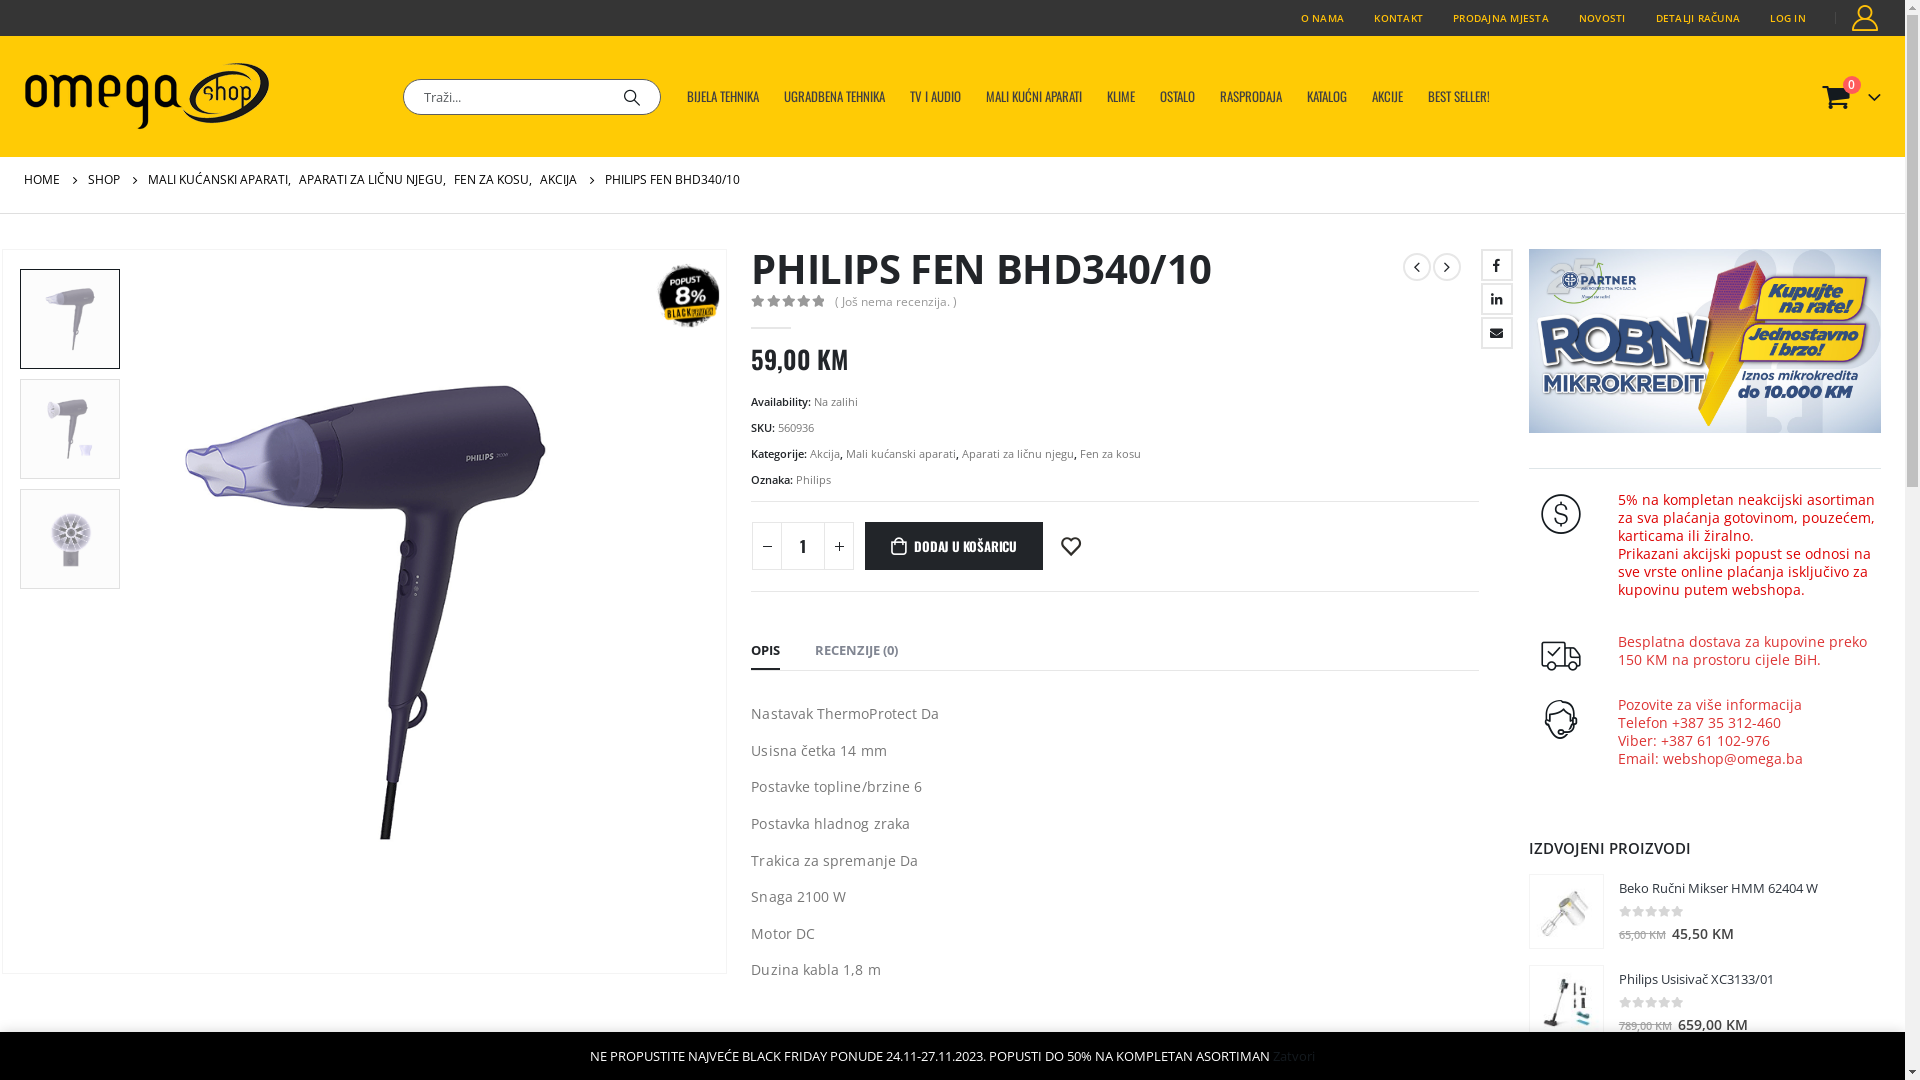 The height and width of the screenshot is (1080, 1920). What do you see at coordinates (787, 301) in the screenshot?
I see `0` at bounding box center [787, 301].